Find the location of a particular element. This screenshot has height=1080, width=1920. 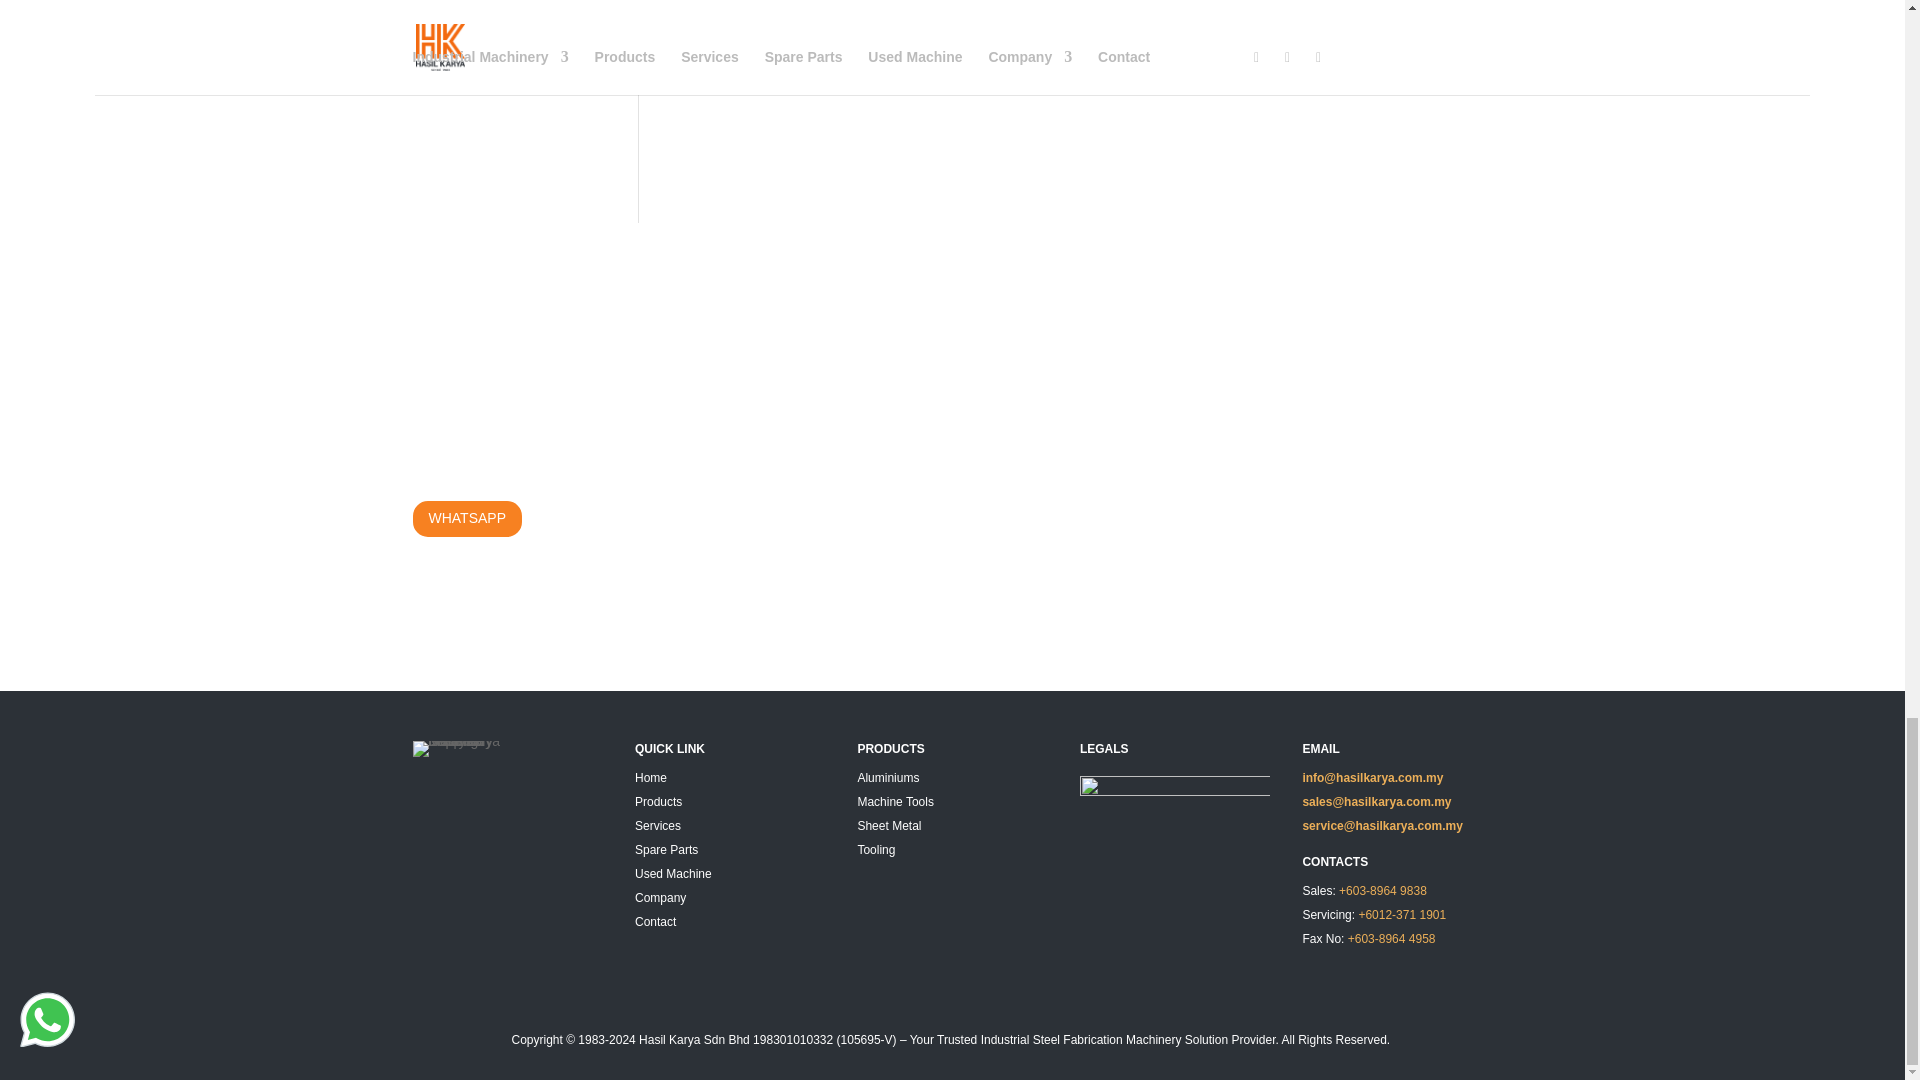

logo-white is located at coordinates (462, 748).